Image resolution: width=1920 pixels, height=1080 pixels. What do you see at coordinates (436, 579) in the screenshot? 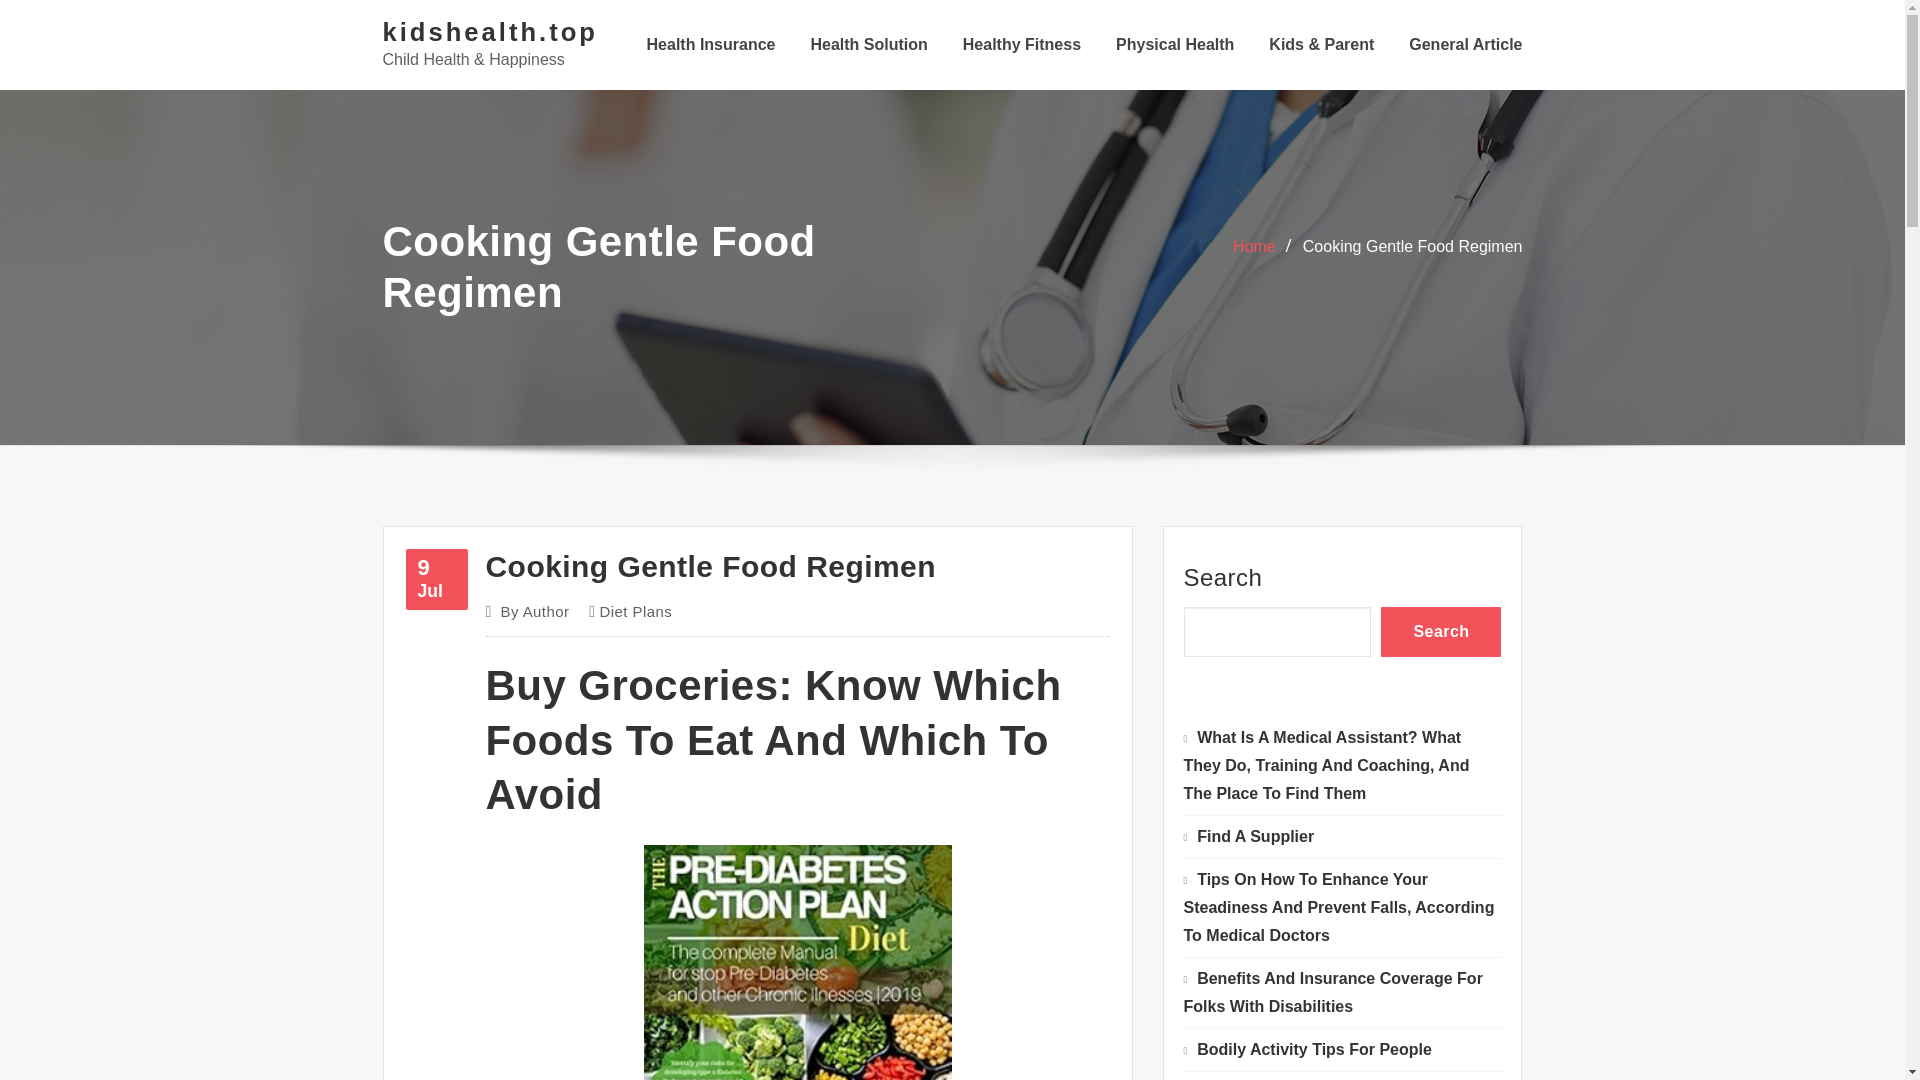
I see `Health Insurance` at bounding box center [436, 579].